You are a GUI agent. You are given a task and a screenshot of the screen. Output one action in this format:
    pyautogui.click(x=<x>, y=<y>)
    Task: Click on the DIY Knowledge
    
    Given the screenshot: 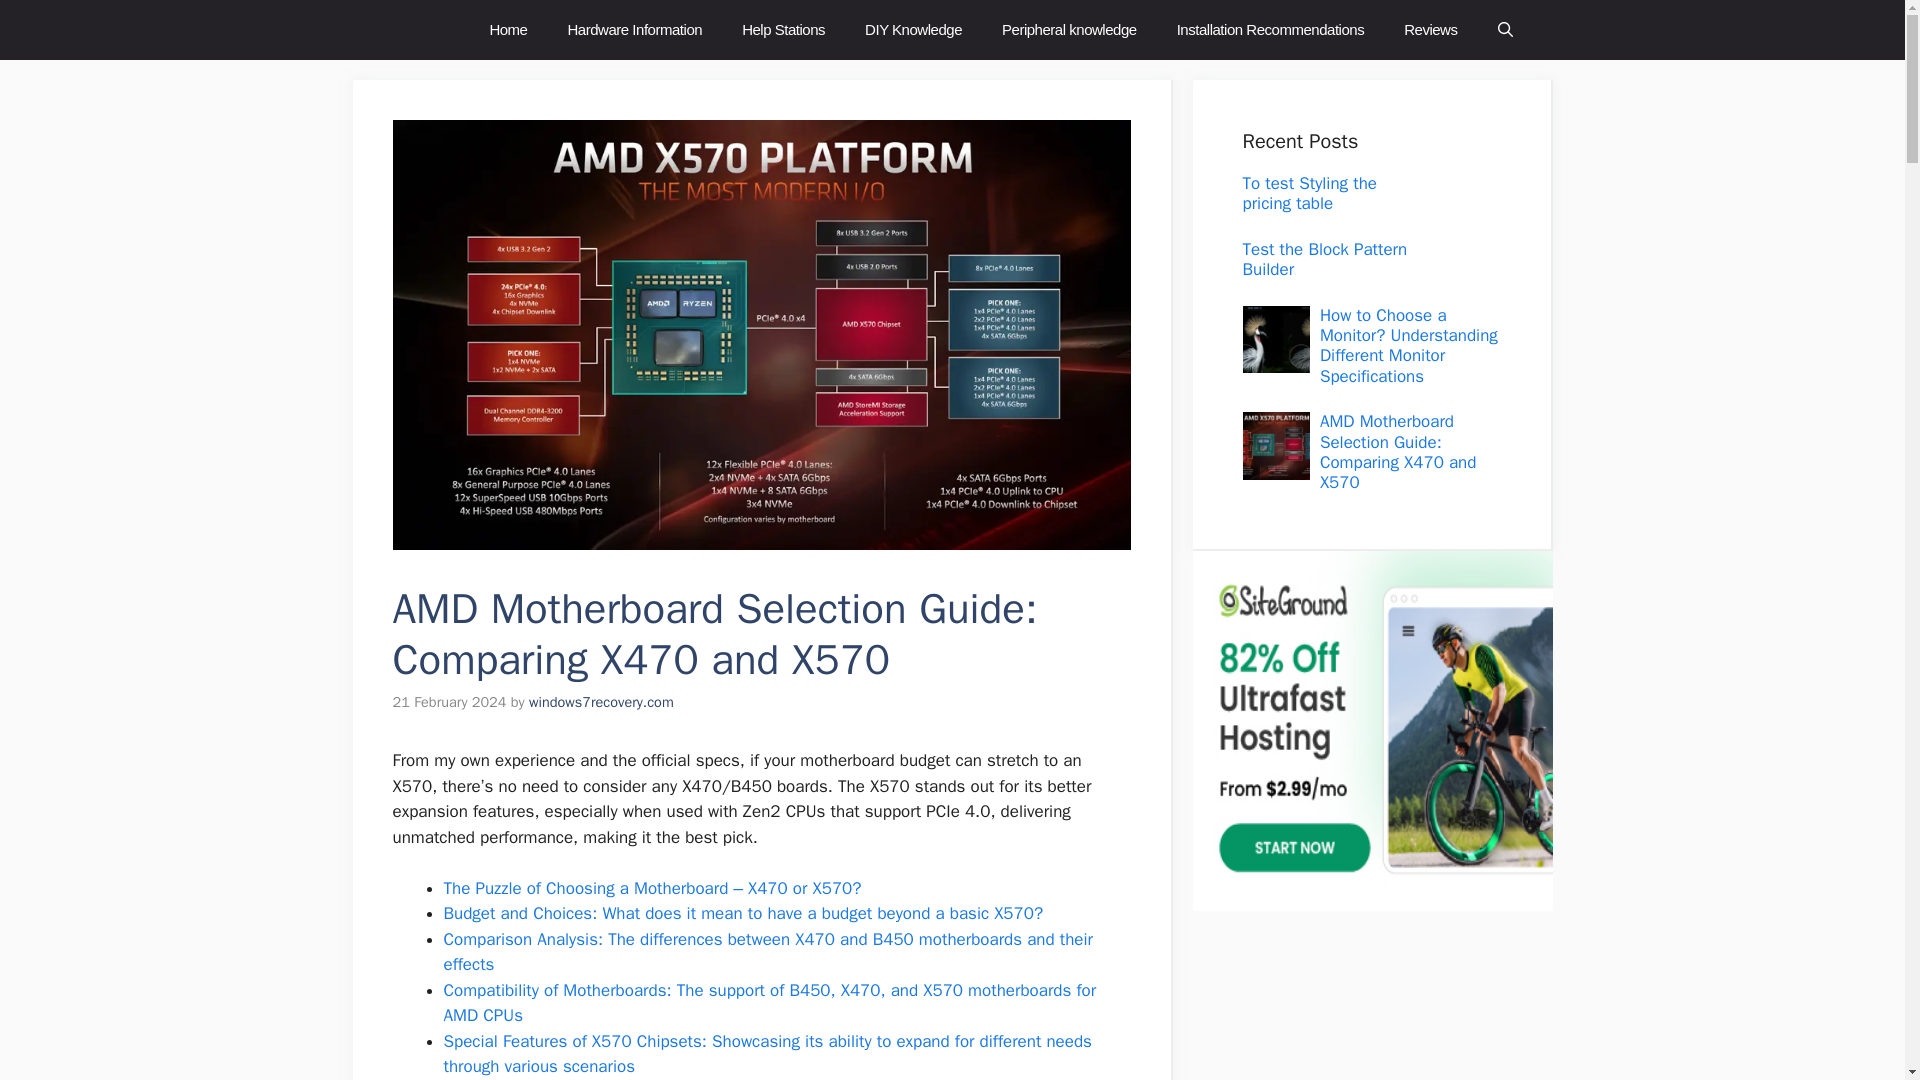 What is the action you would take?
    pyautogui.click(x=912, y=30)
    